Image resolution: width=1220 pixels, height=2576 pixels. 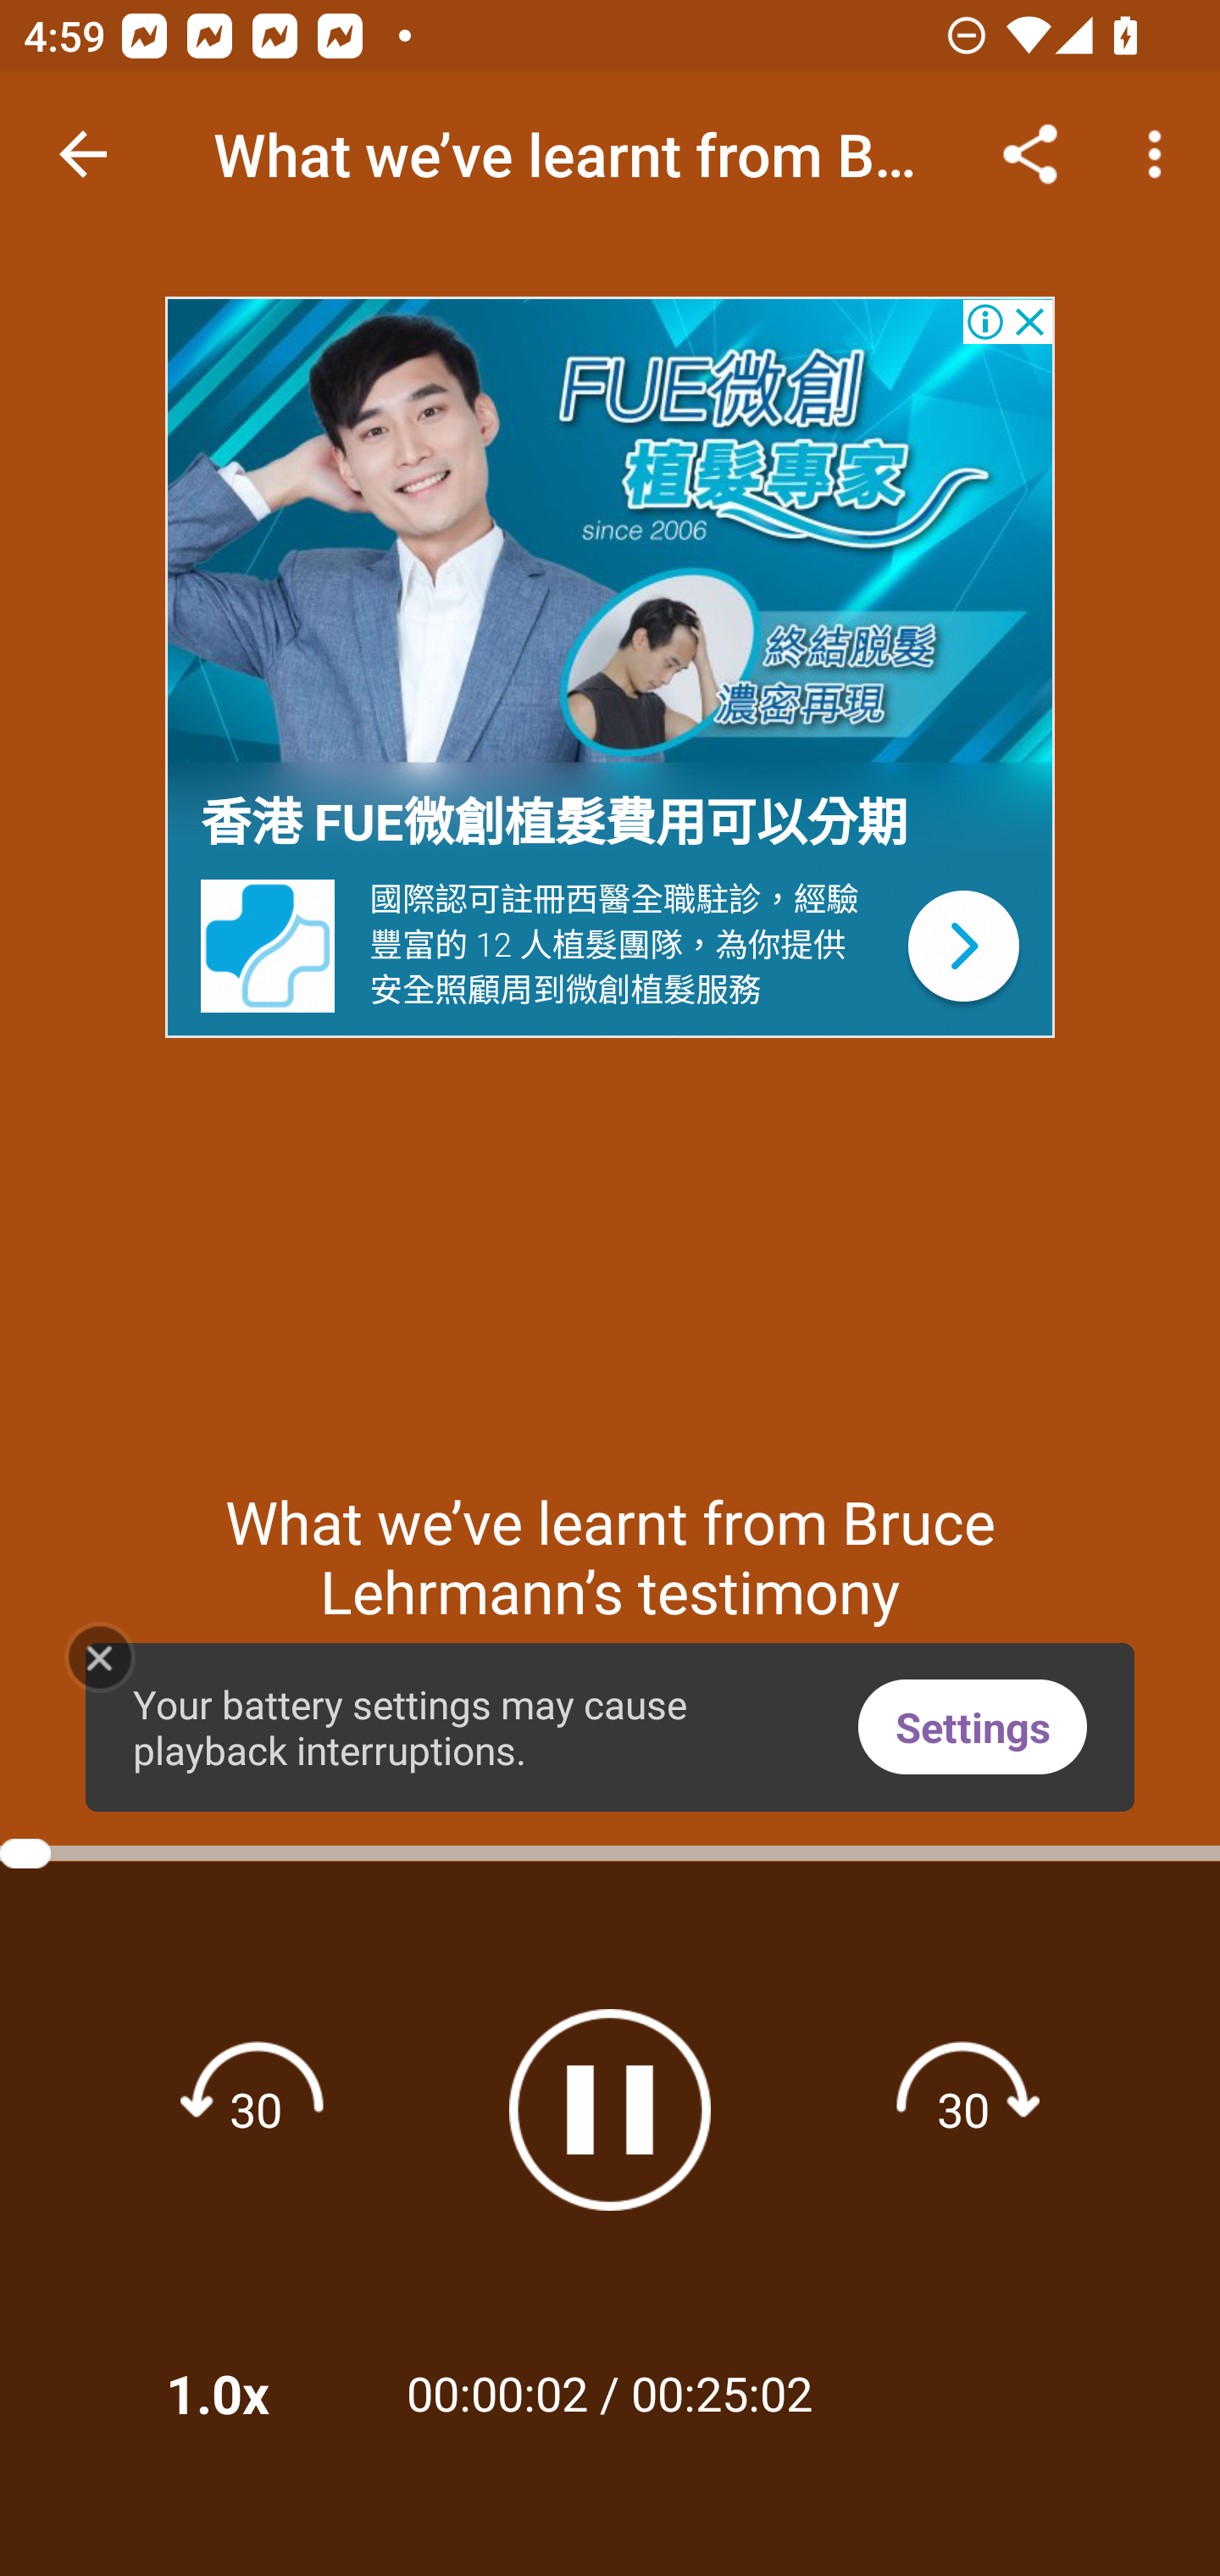 I want to click on 00:25:02, so click(x=722, y=2391).